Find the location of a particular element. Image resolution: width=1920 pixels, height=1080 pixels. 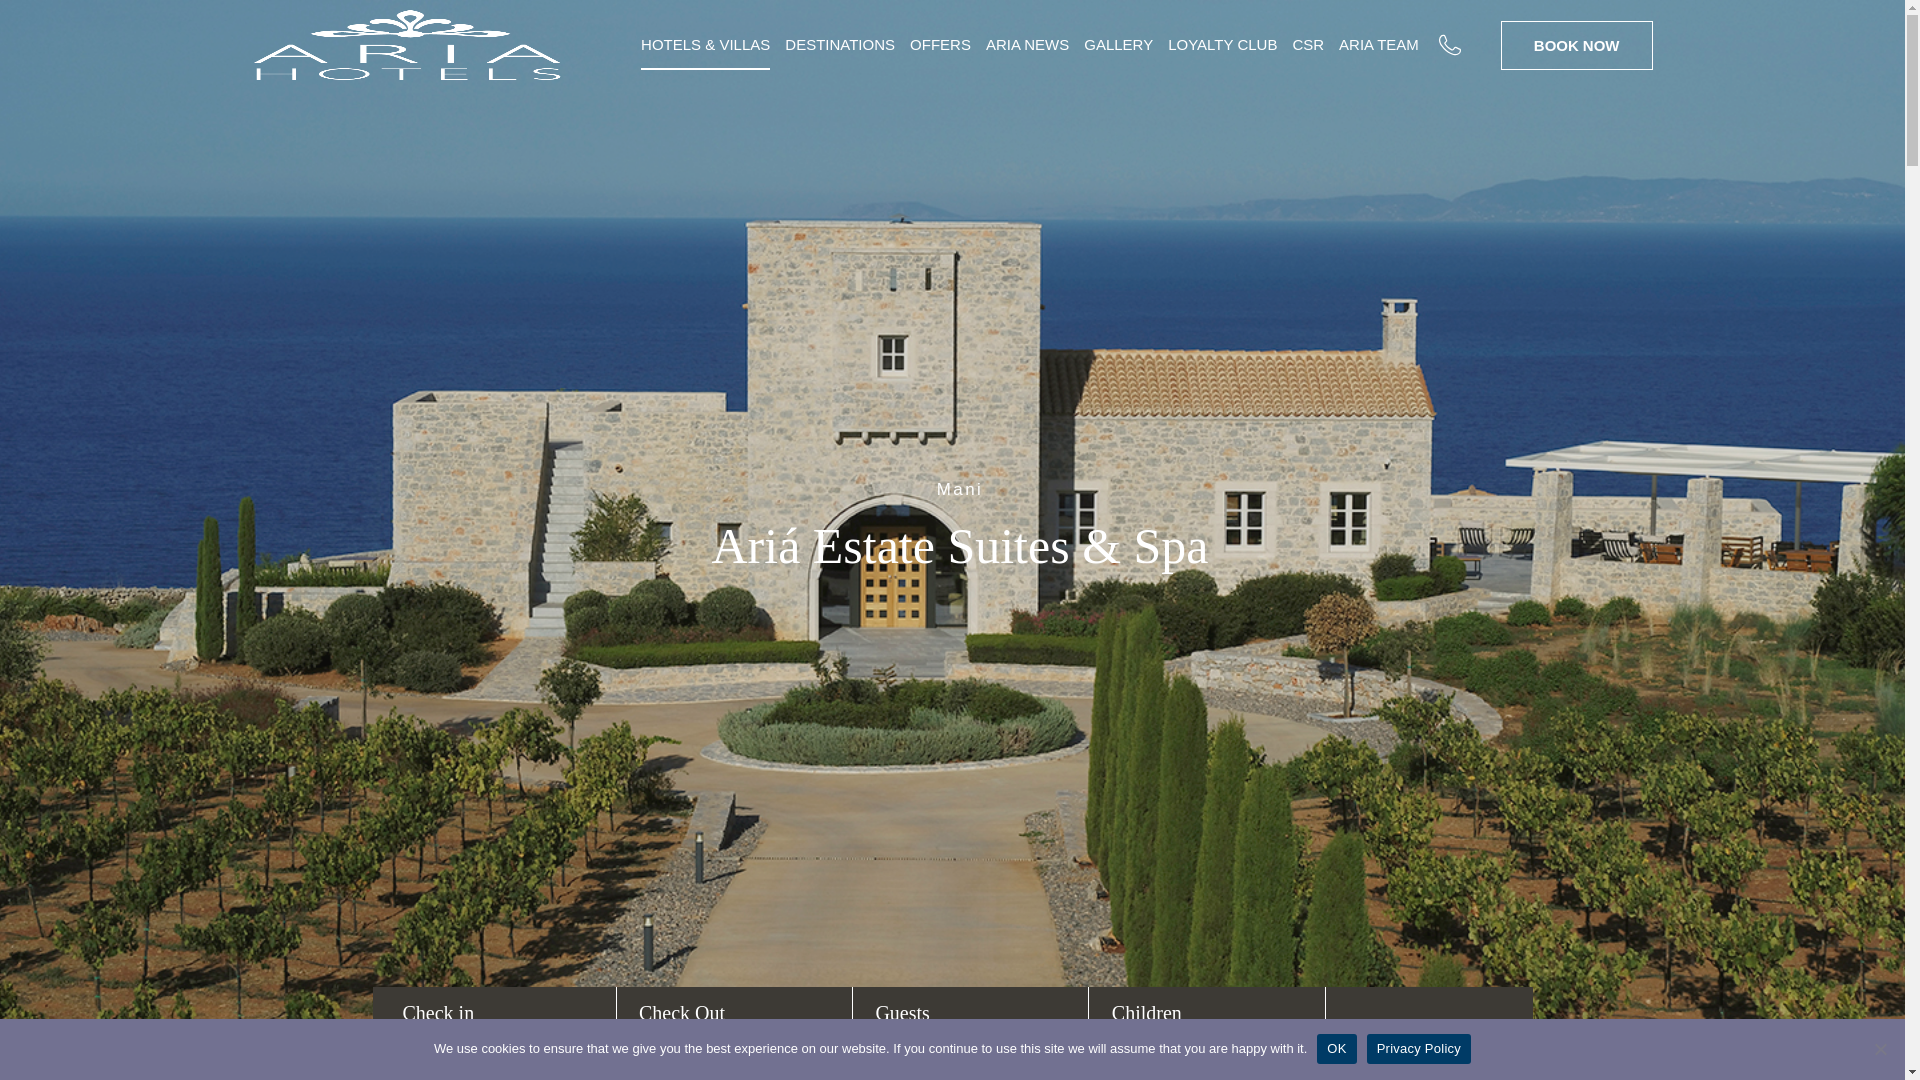

Telephone is located at coordinates (1470, 44).